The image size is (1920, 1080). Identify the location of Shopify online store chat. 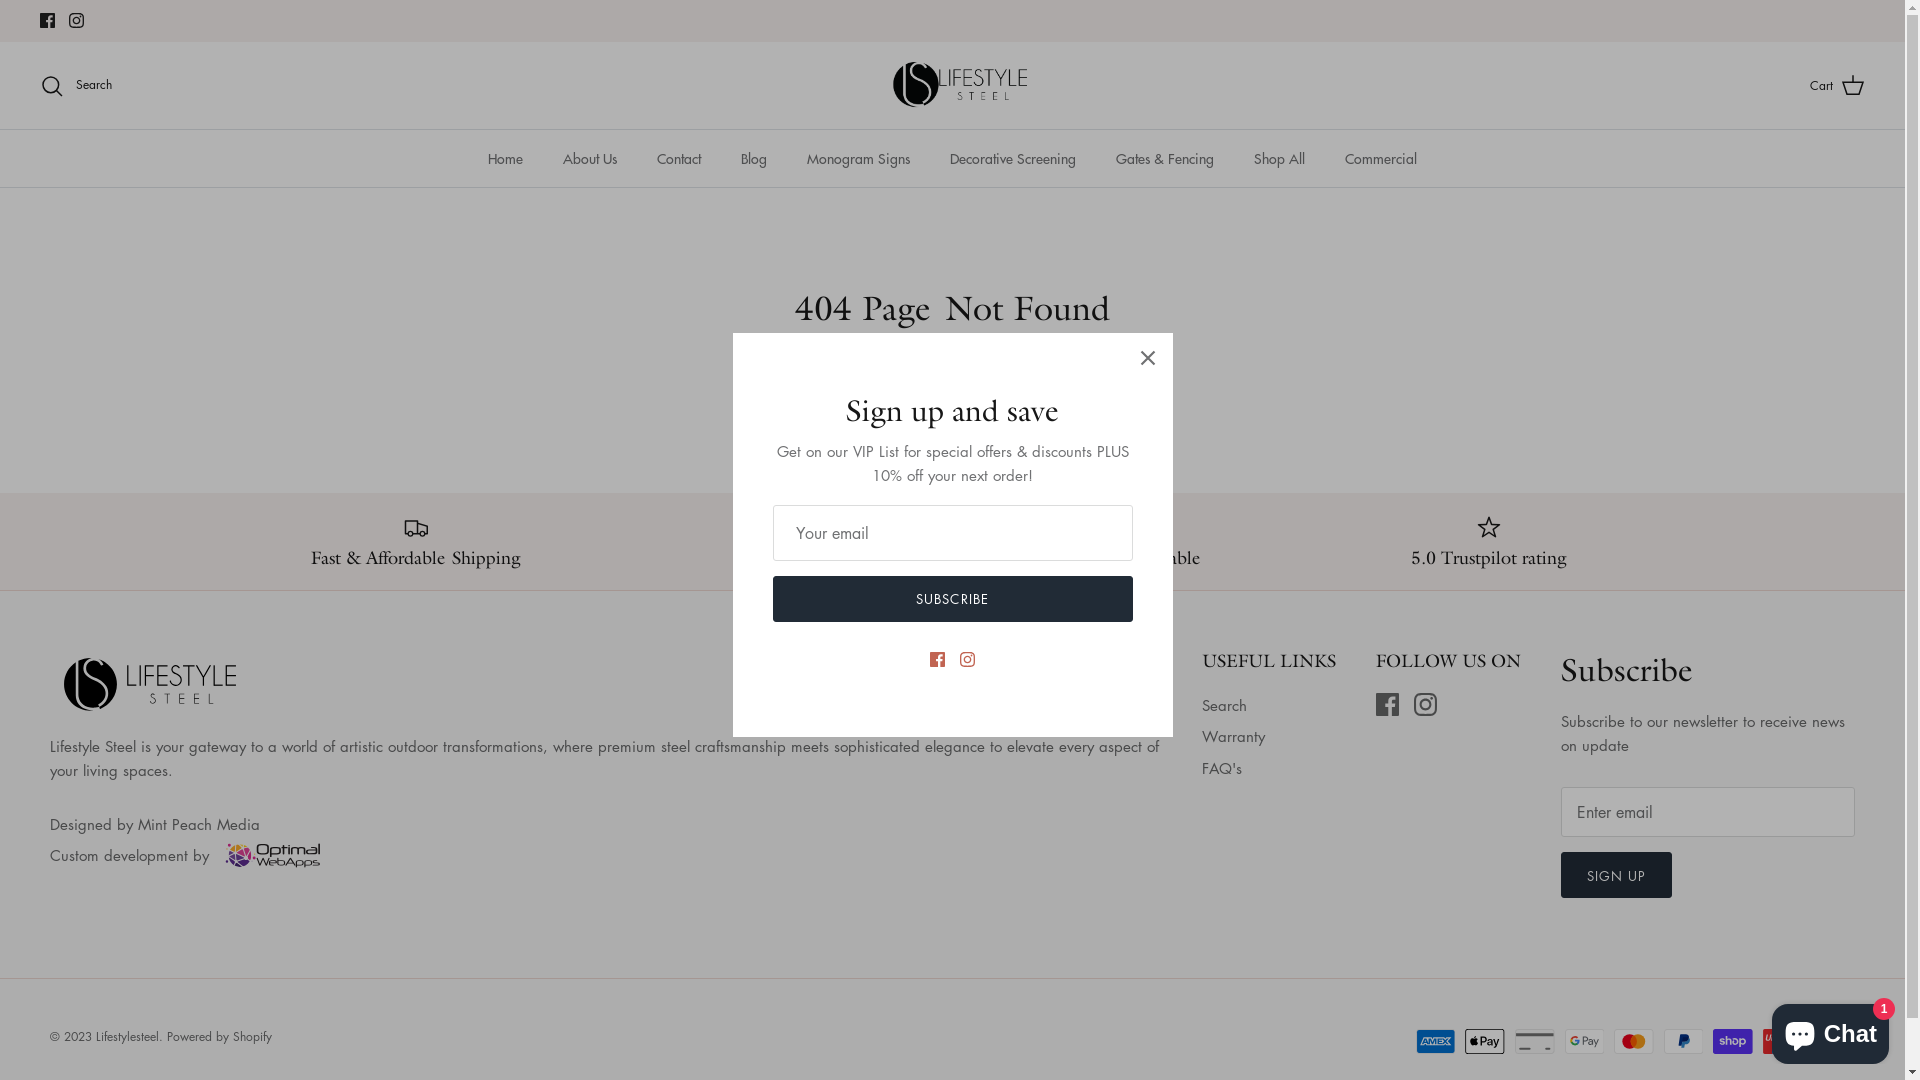
(1830, 1030).